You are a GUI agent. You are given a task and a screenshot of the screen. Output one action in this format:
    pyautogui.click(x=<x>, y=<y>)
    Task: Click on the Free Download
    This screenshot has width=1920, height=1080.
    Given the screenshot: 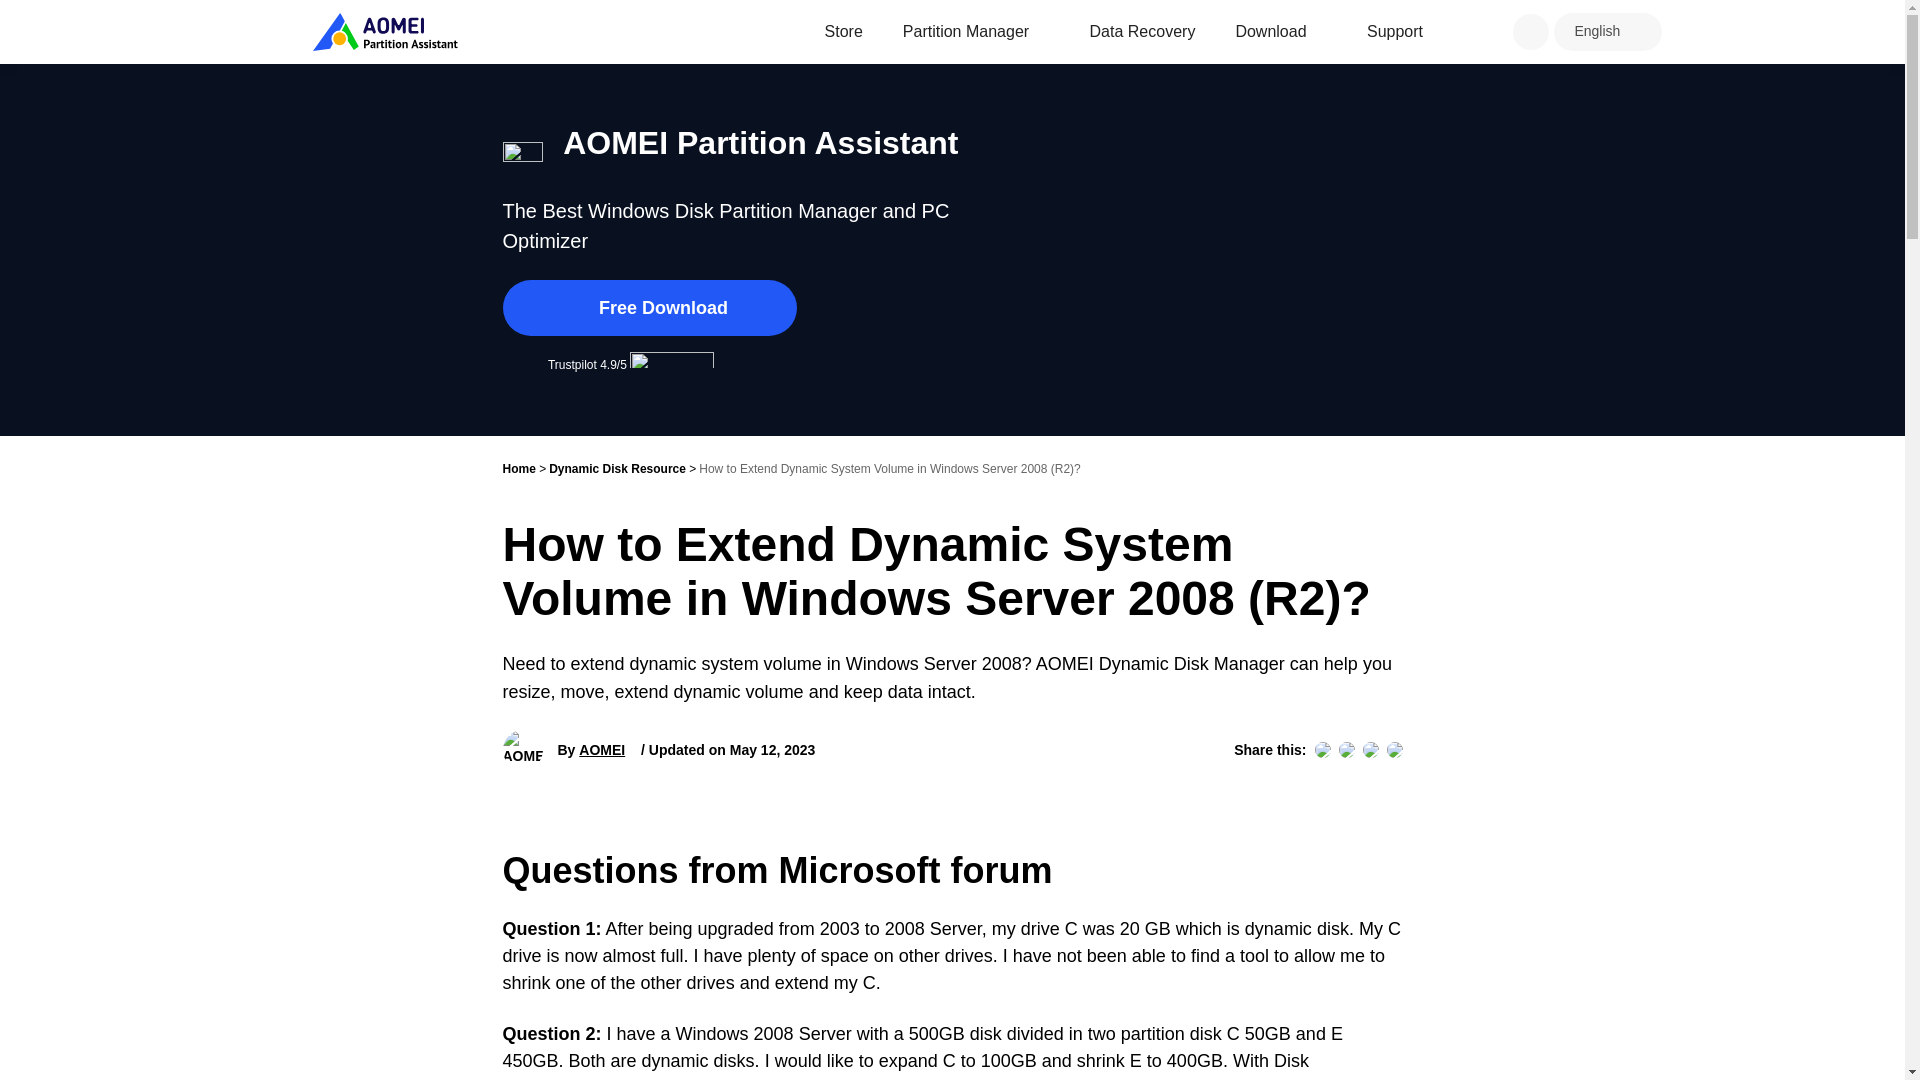 What is the action you would take?
    pyautogui.click(x=648, y=307)
    